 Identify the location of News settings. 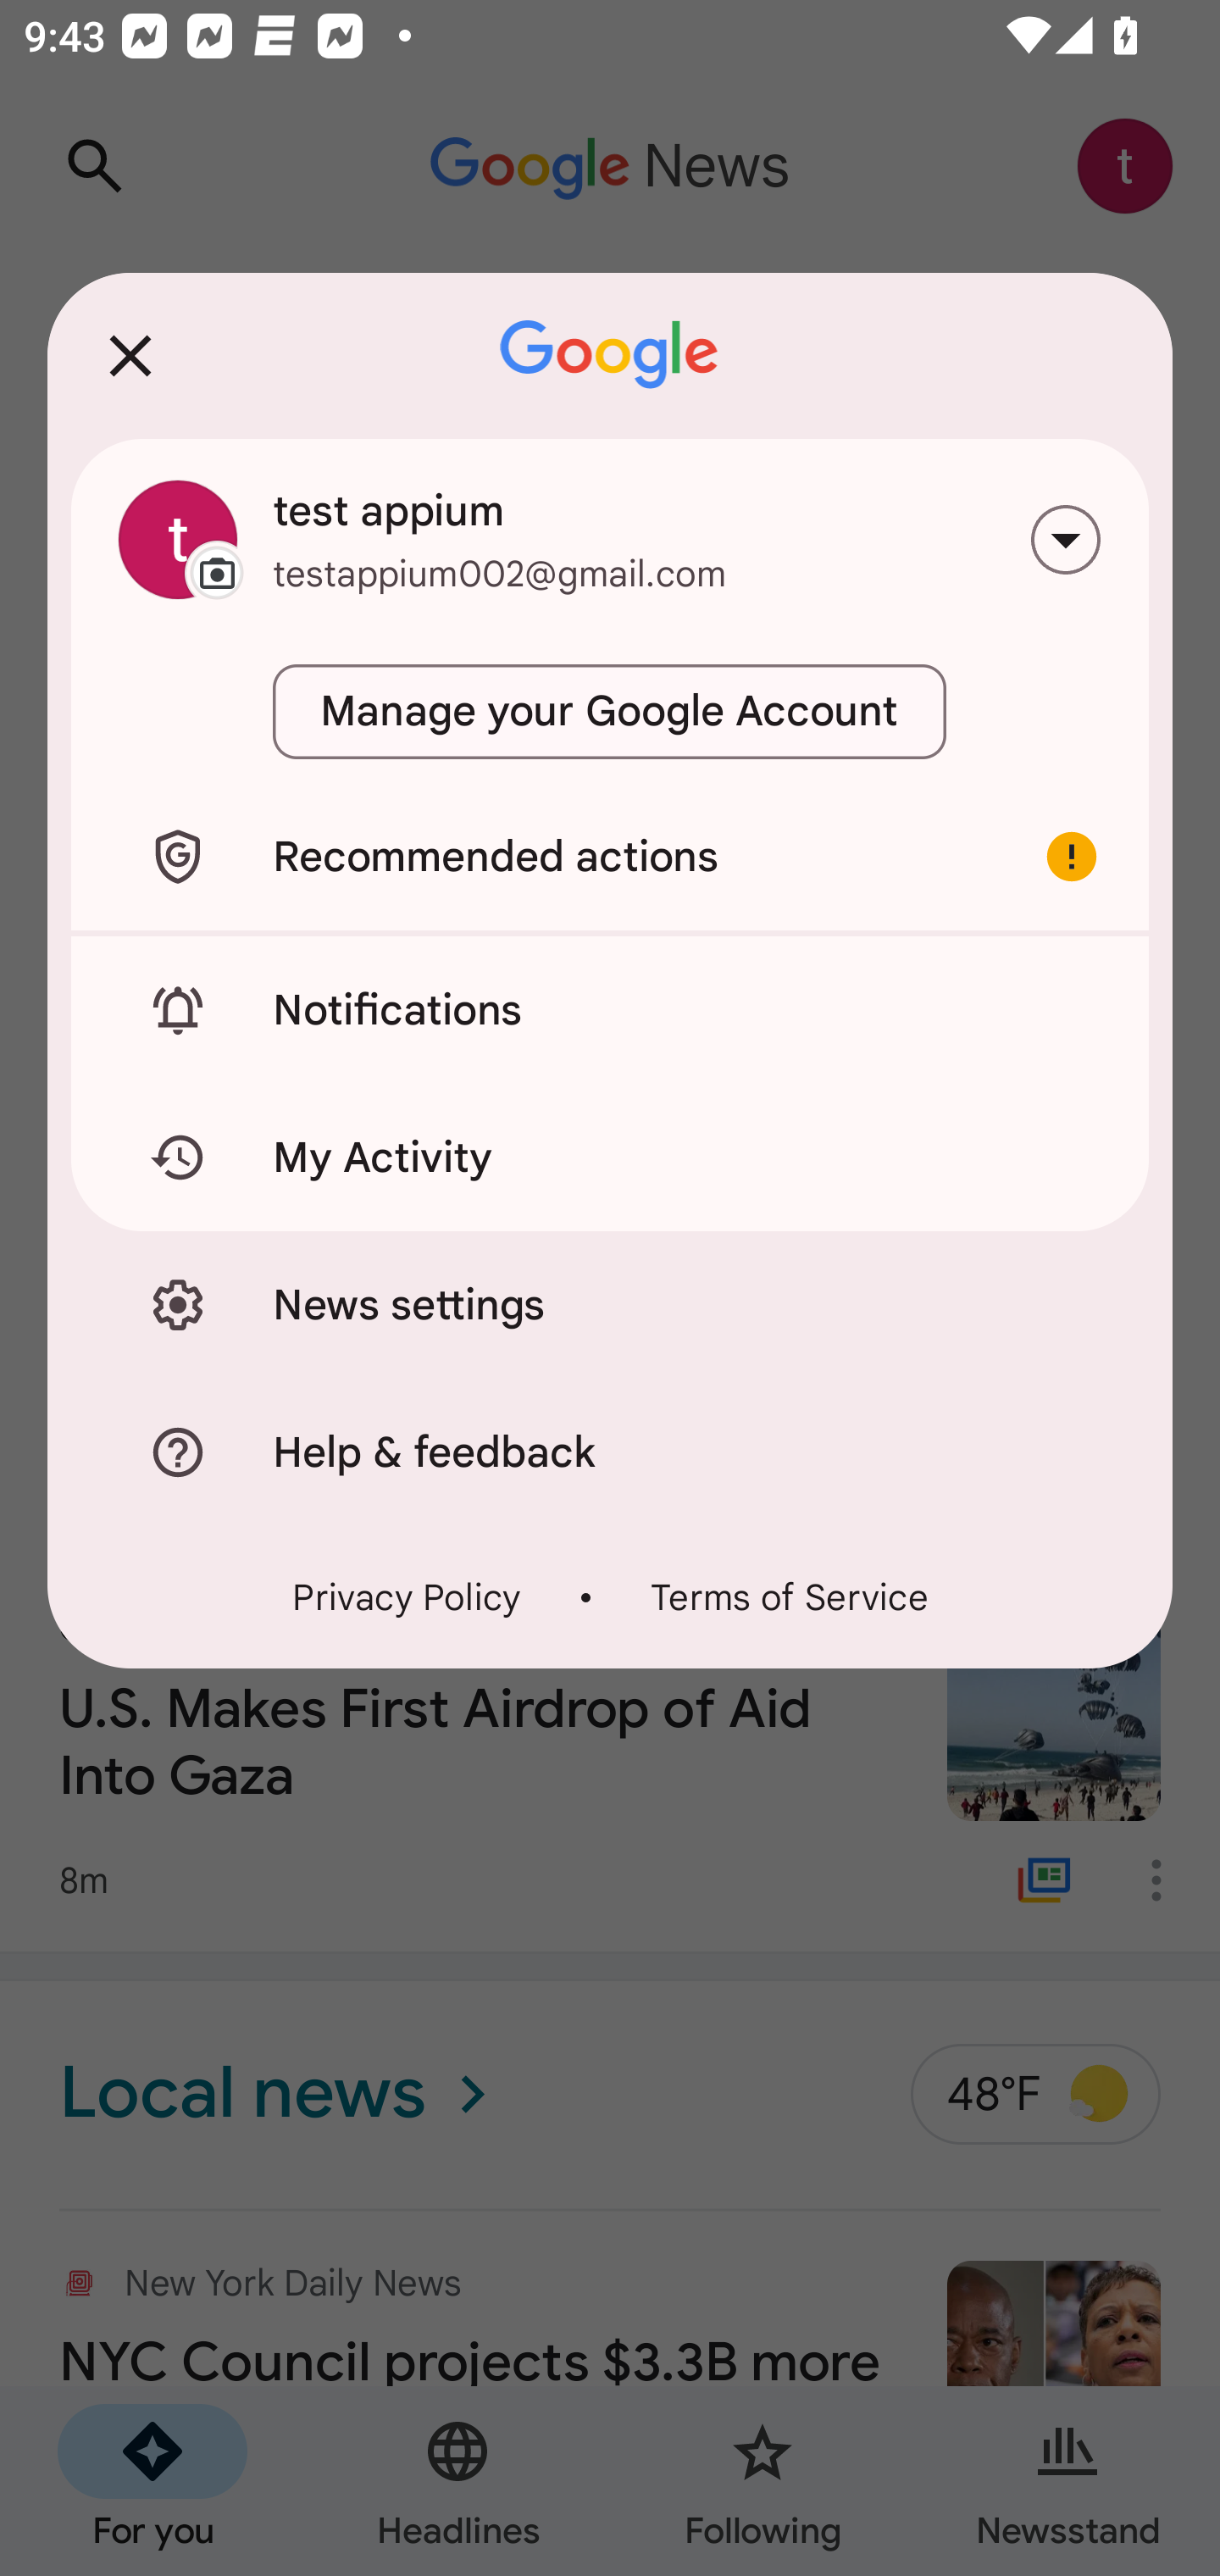
(610, 1305).